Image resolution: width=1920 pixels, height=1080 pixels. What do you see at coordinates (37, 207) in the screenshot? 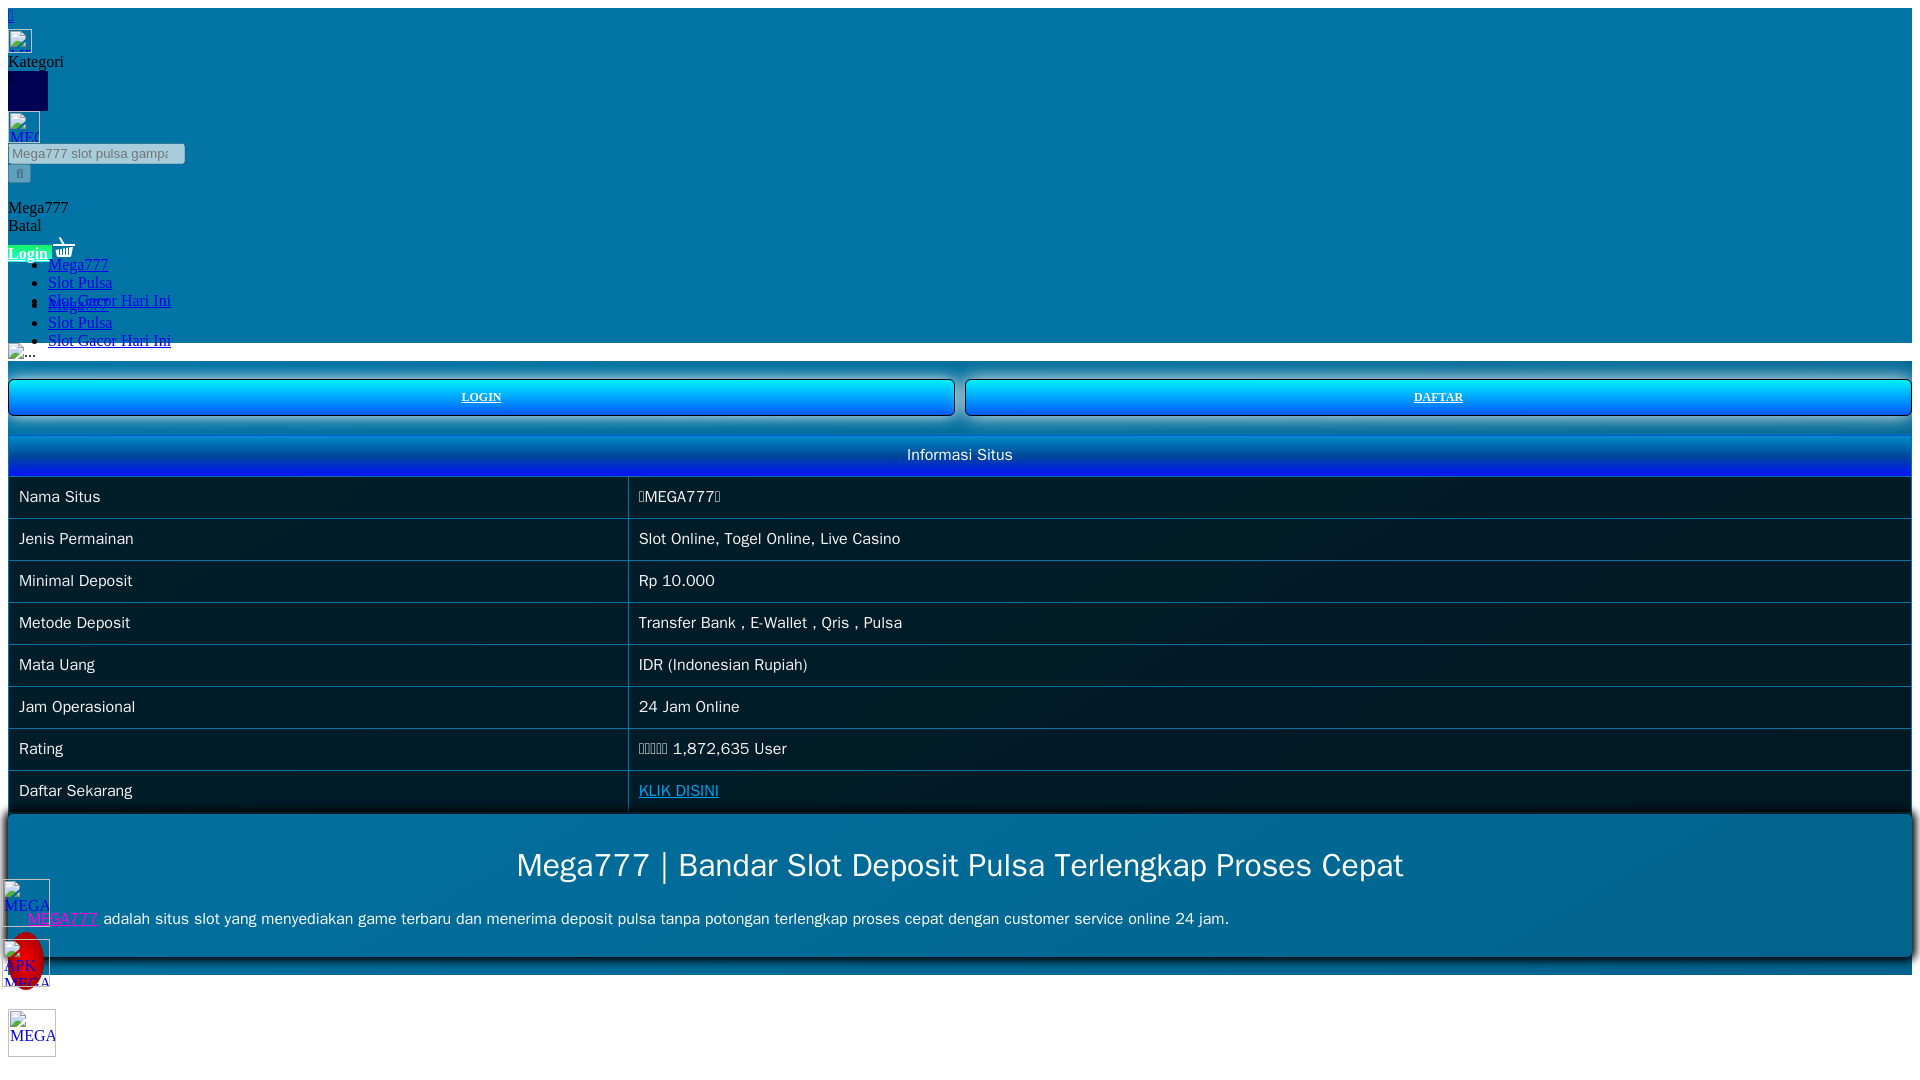
I see `Mega777` at bounding box center [37, 207].